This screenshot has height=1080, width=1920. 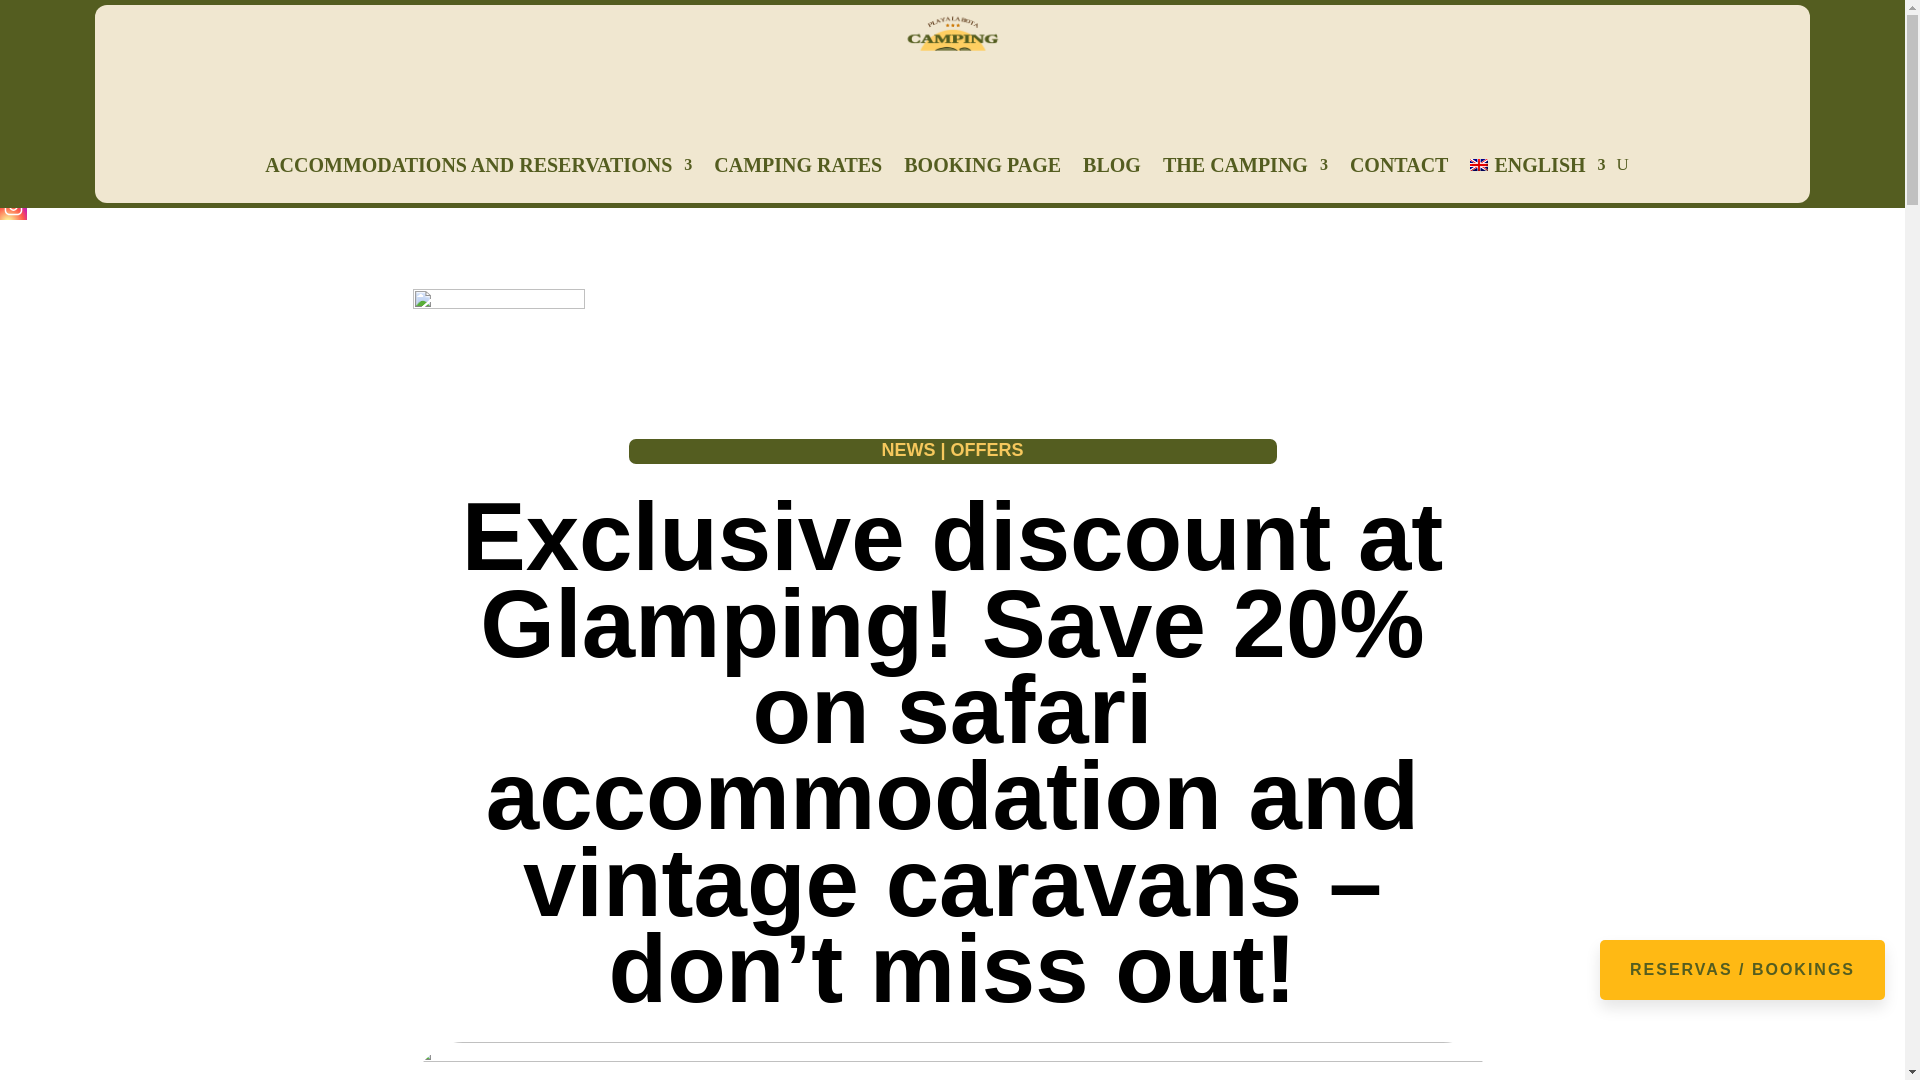 What do you see at coordinates (13, 124) in the screenshot?
I see `Facebook` at bounding box center [13, 124].